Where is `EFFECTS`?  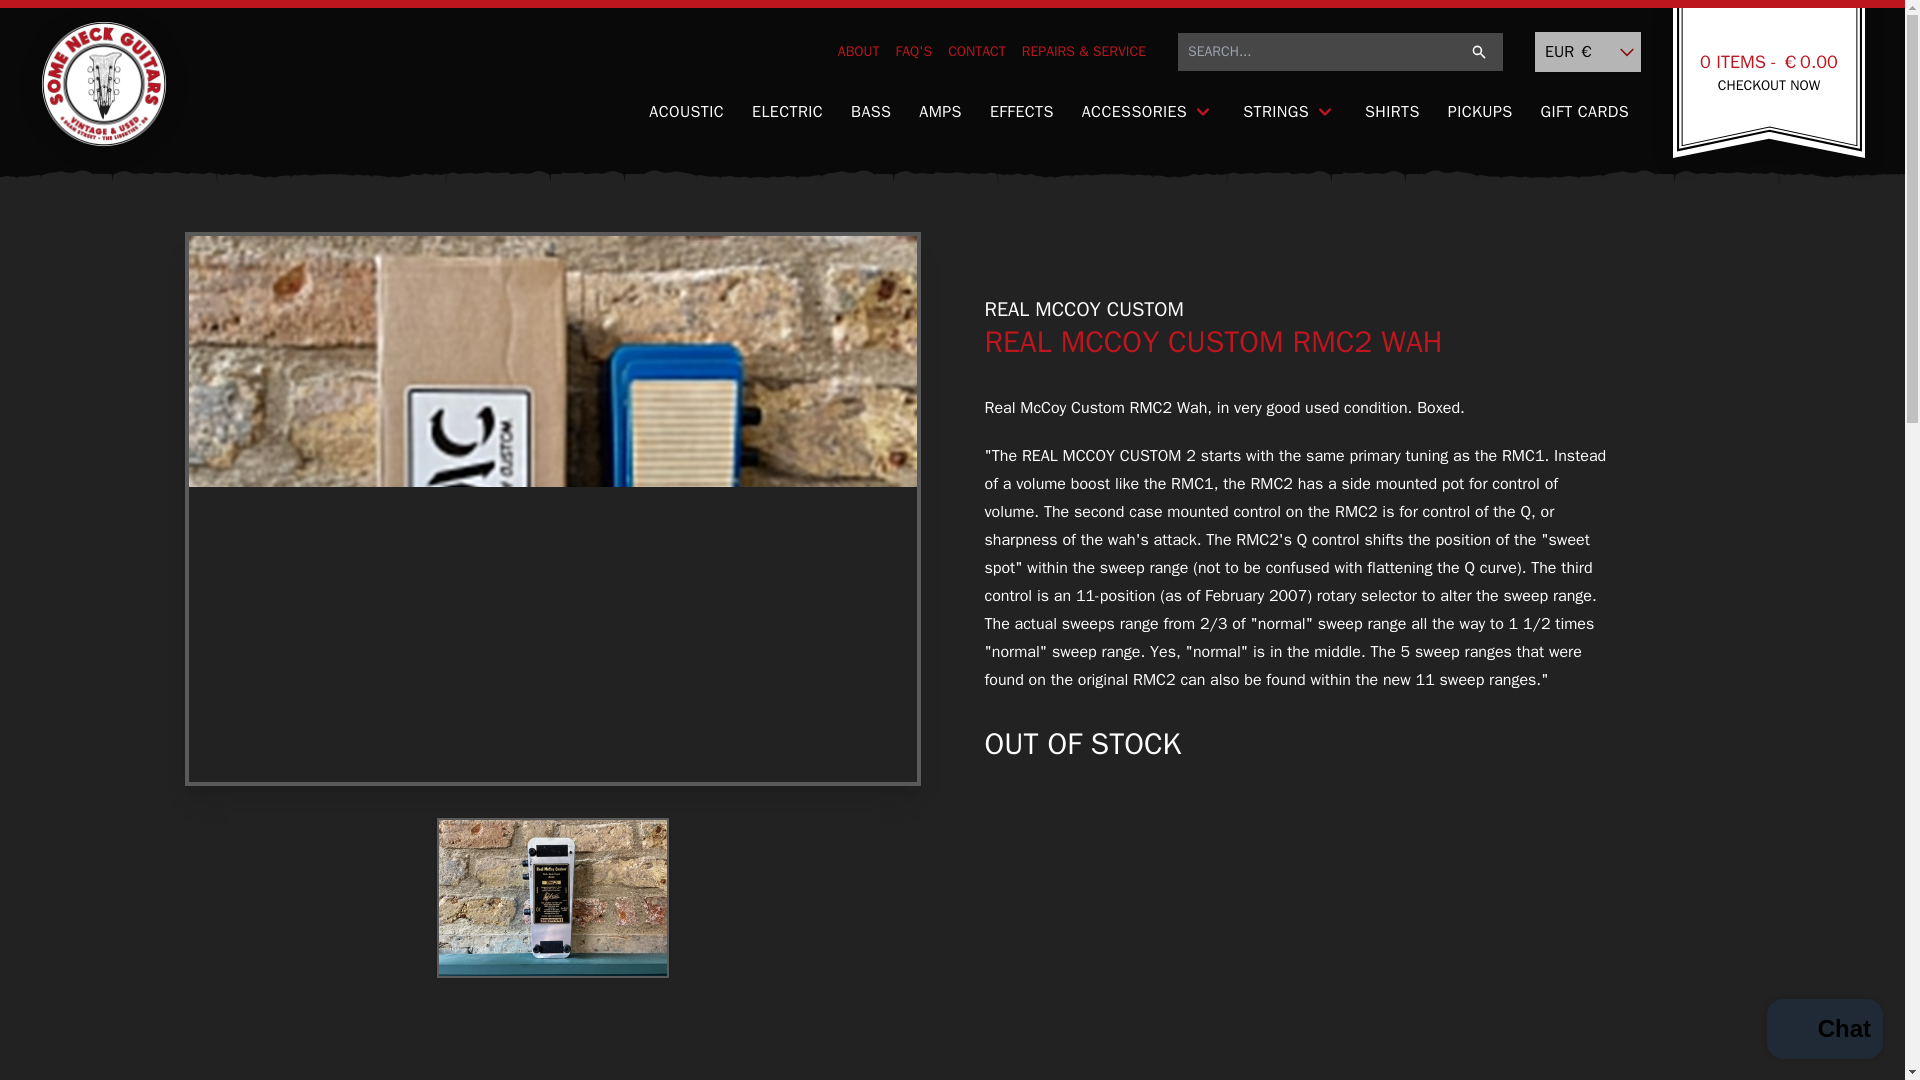 EFFECTS is located at coordinates (1021, 112).